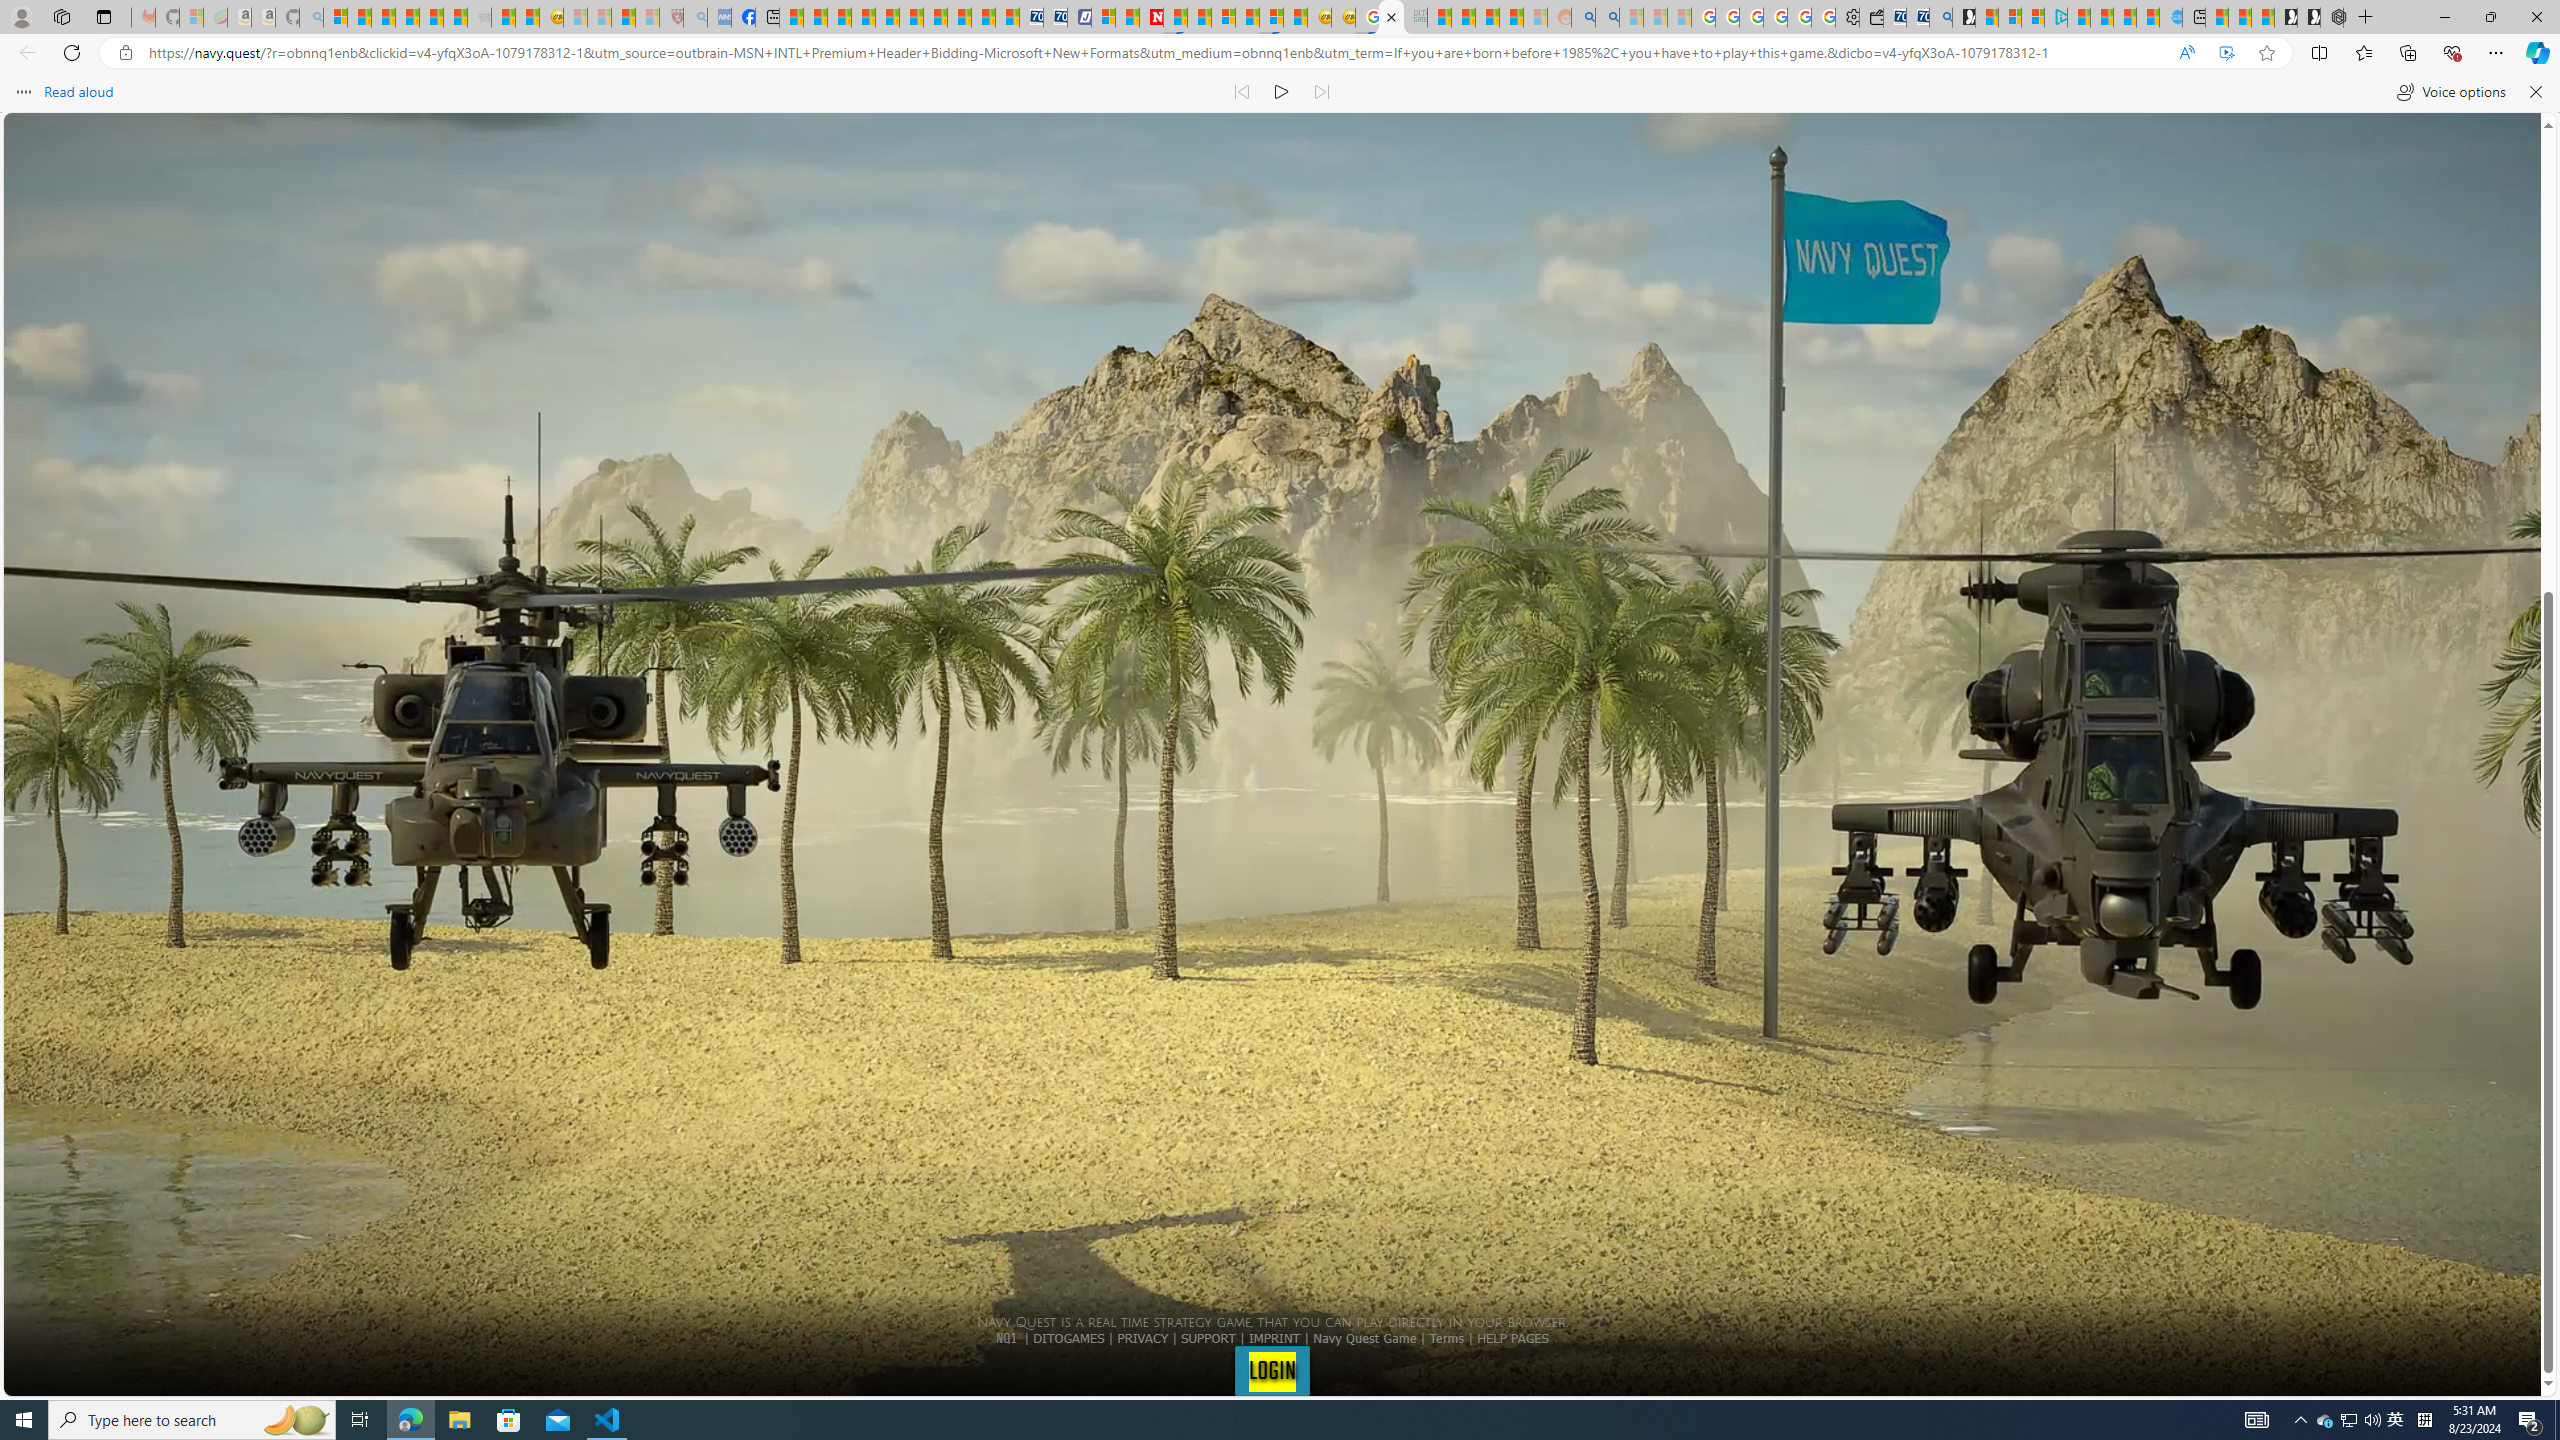 The height and width of the screenshot is (1440, 2560). Describe the element at coordinates (1282, 92) in the screenshot. I see `Continue to read aloud (Ctrl+Shift+U)` at that location.